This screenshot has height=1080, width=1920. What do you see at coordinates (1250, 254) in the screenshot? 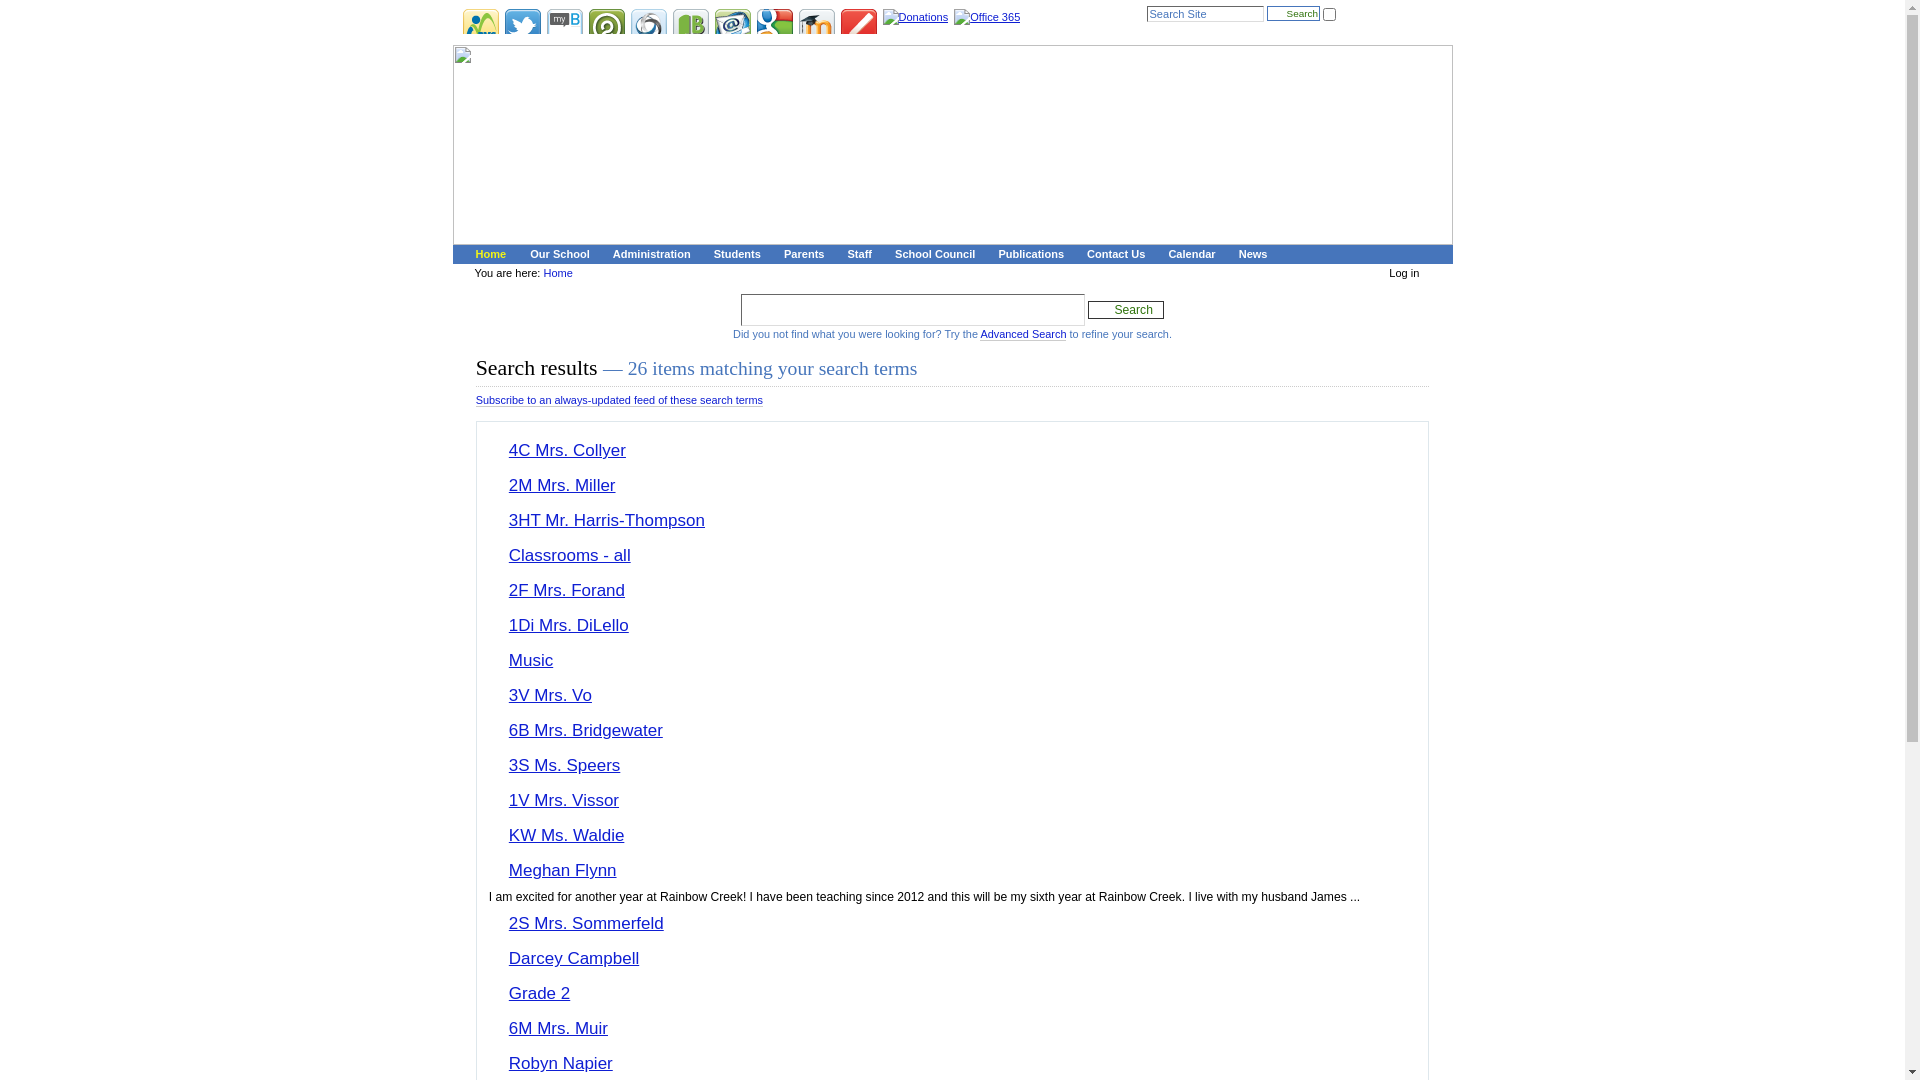
I see `News` at bounding box center [1250, 254].